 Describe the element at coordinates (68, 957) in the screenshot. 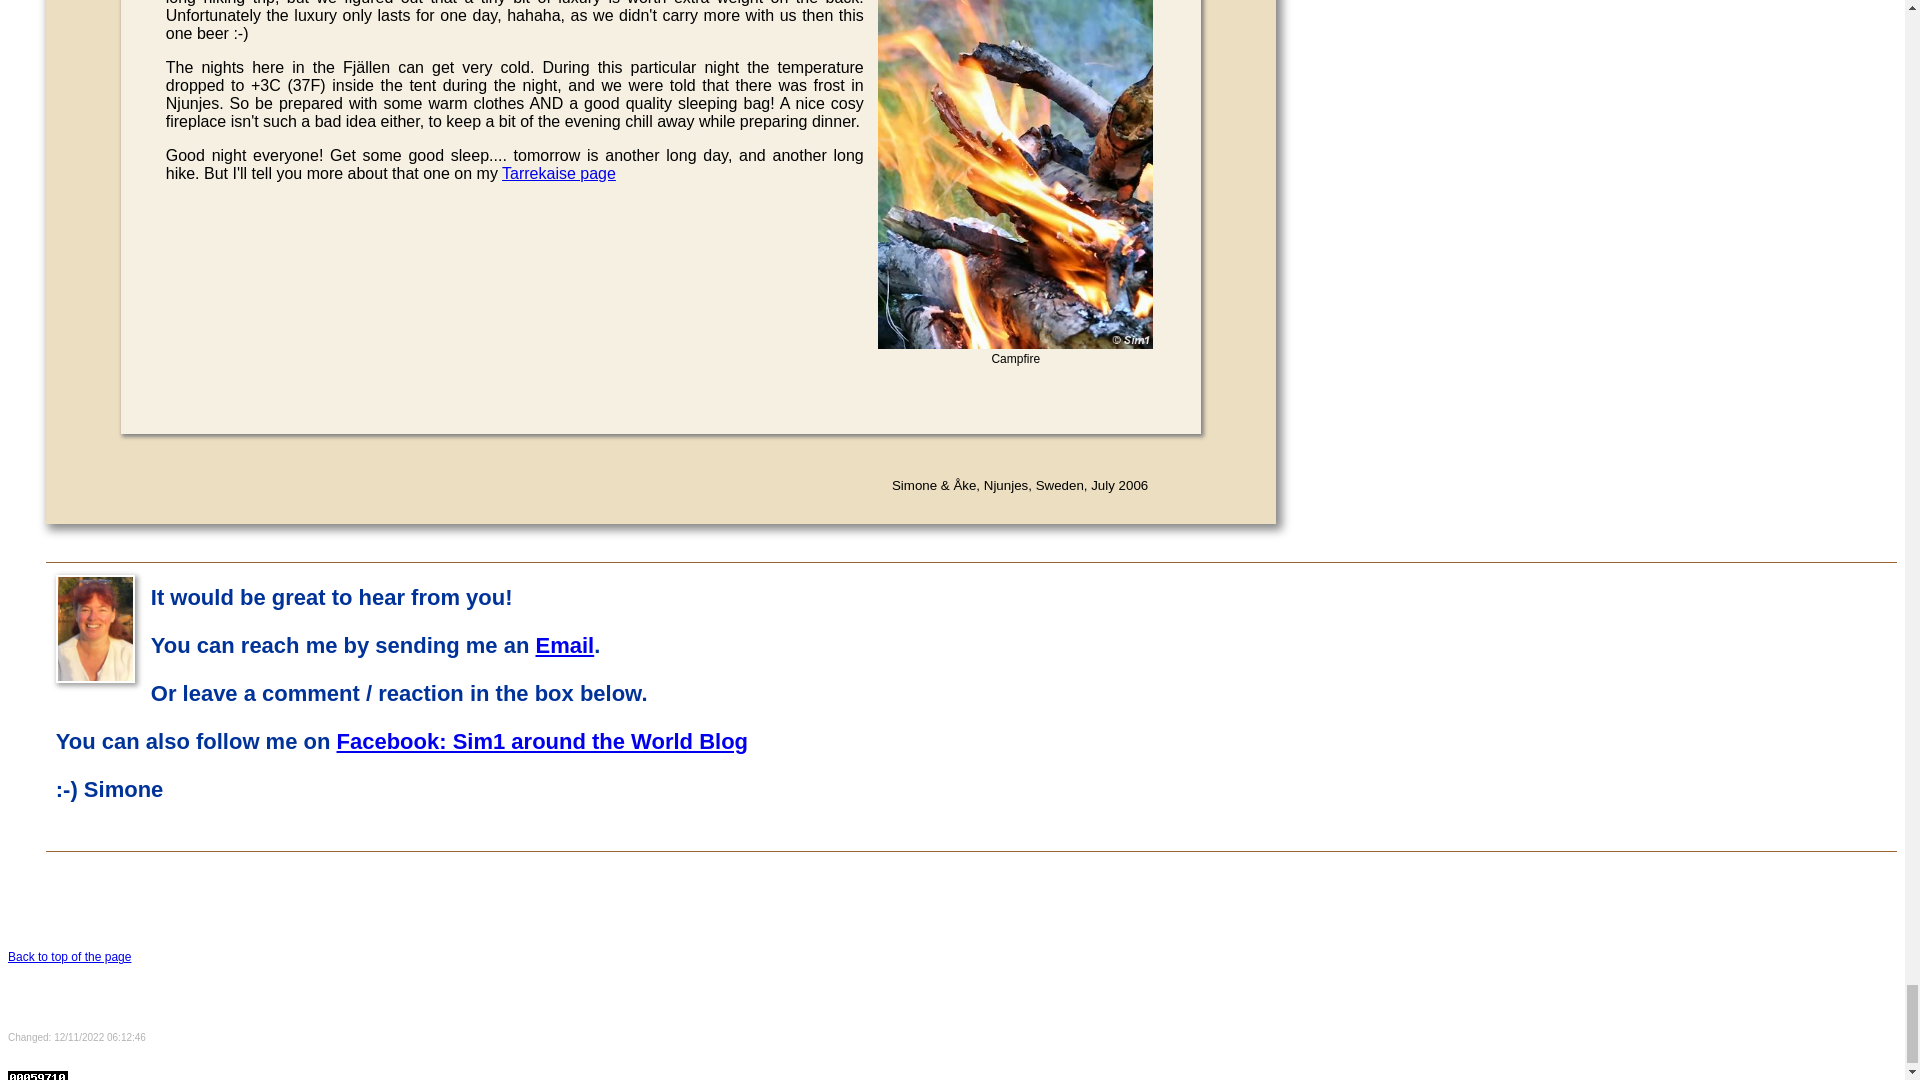

I see `Back to top of the page` at that location.